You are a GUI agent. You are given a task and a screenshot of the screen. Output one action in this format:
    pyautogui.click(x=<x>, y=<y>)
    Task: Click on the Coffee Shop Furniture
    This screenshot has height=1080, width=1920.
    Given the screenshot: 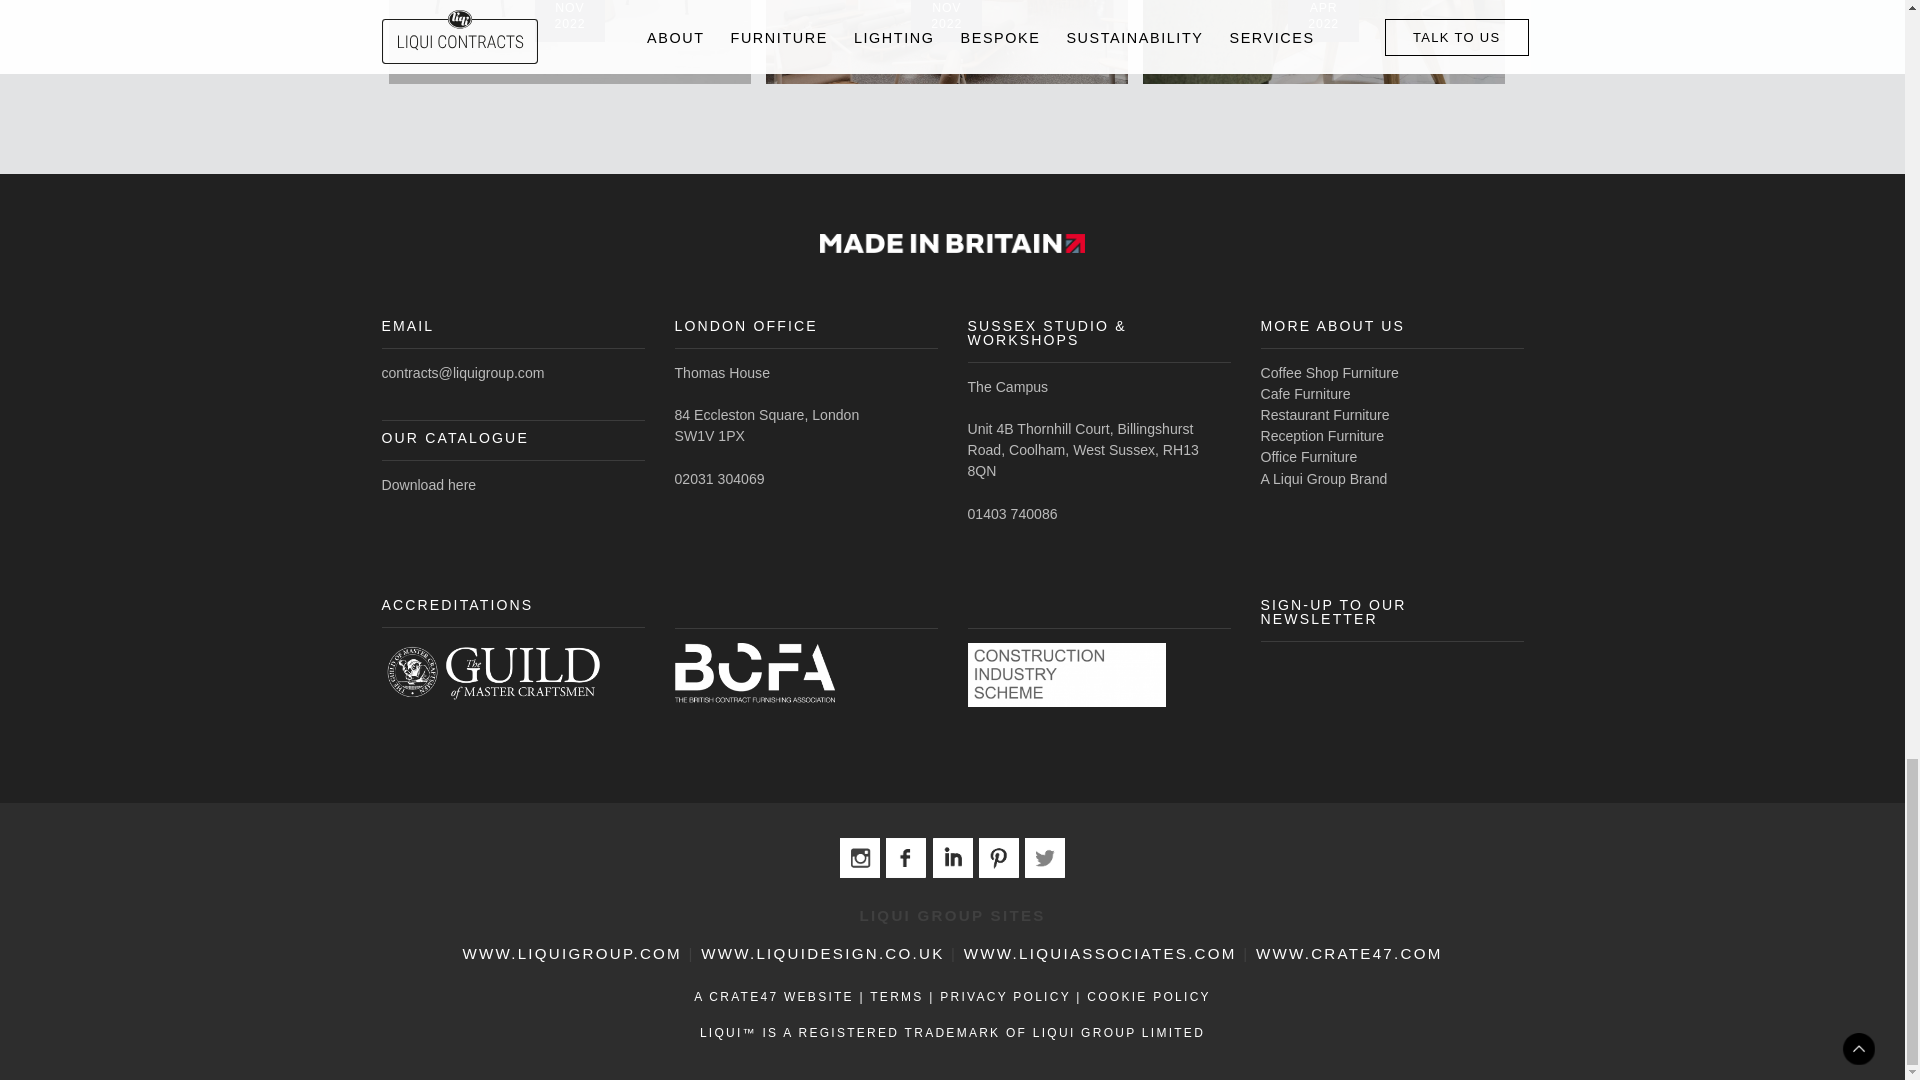 What is the action you would take?
    pyautogui.click(x=1328, y=373)
    